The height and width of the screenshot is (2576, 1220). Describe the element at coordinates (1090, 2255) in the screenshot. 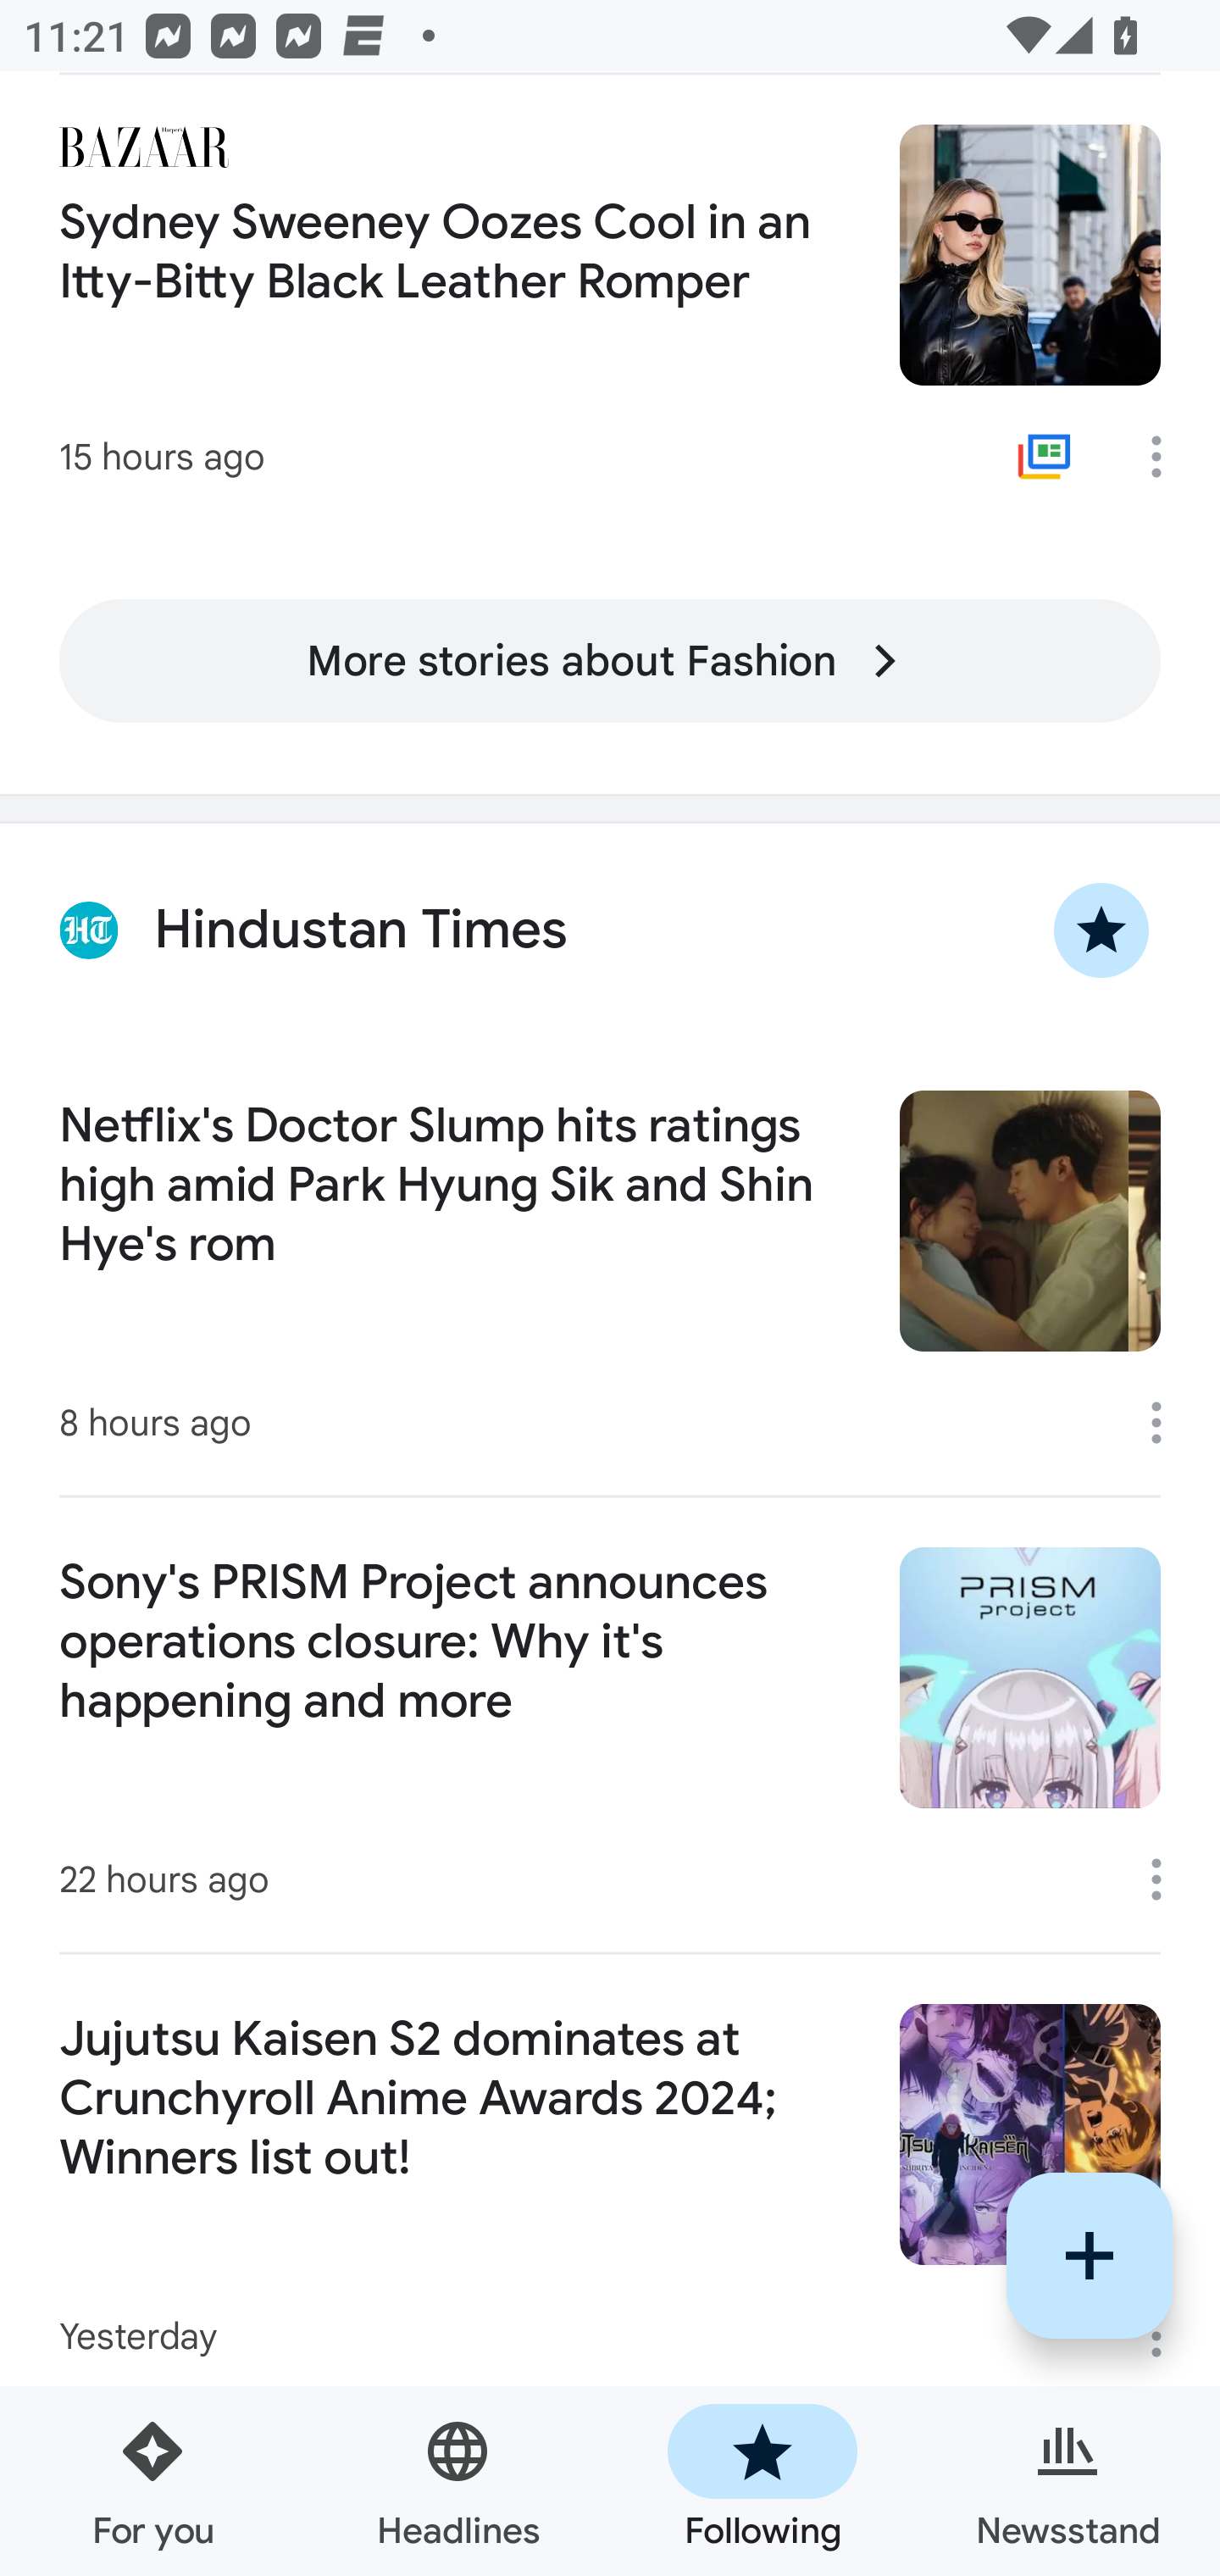

I see `Follow` at that location.